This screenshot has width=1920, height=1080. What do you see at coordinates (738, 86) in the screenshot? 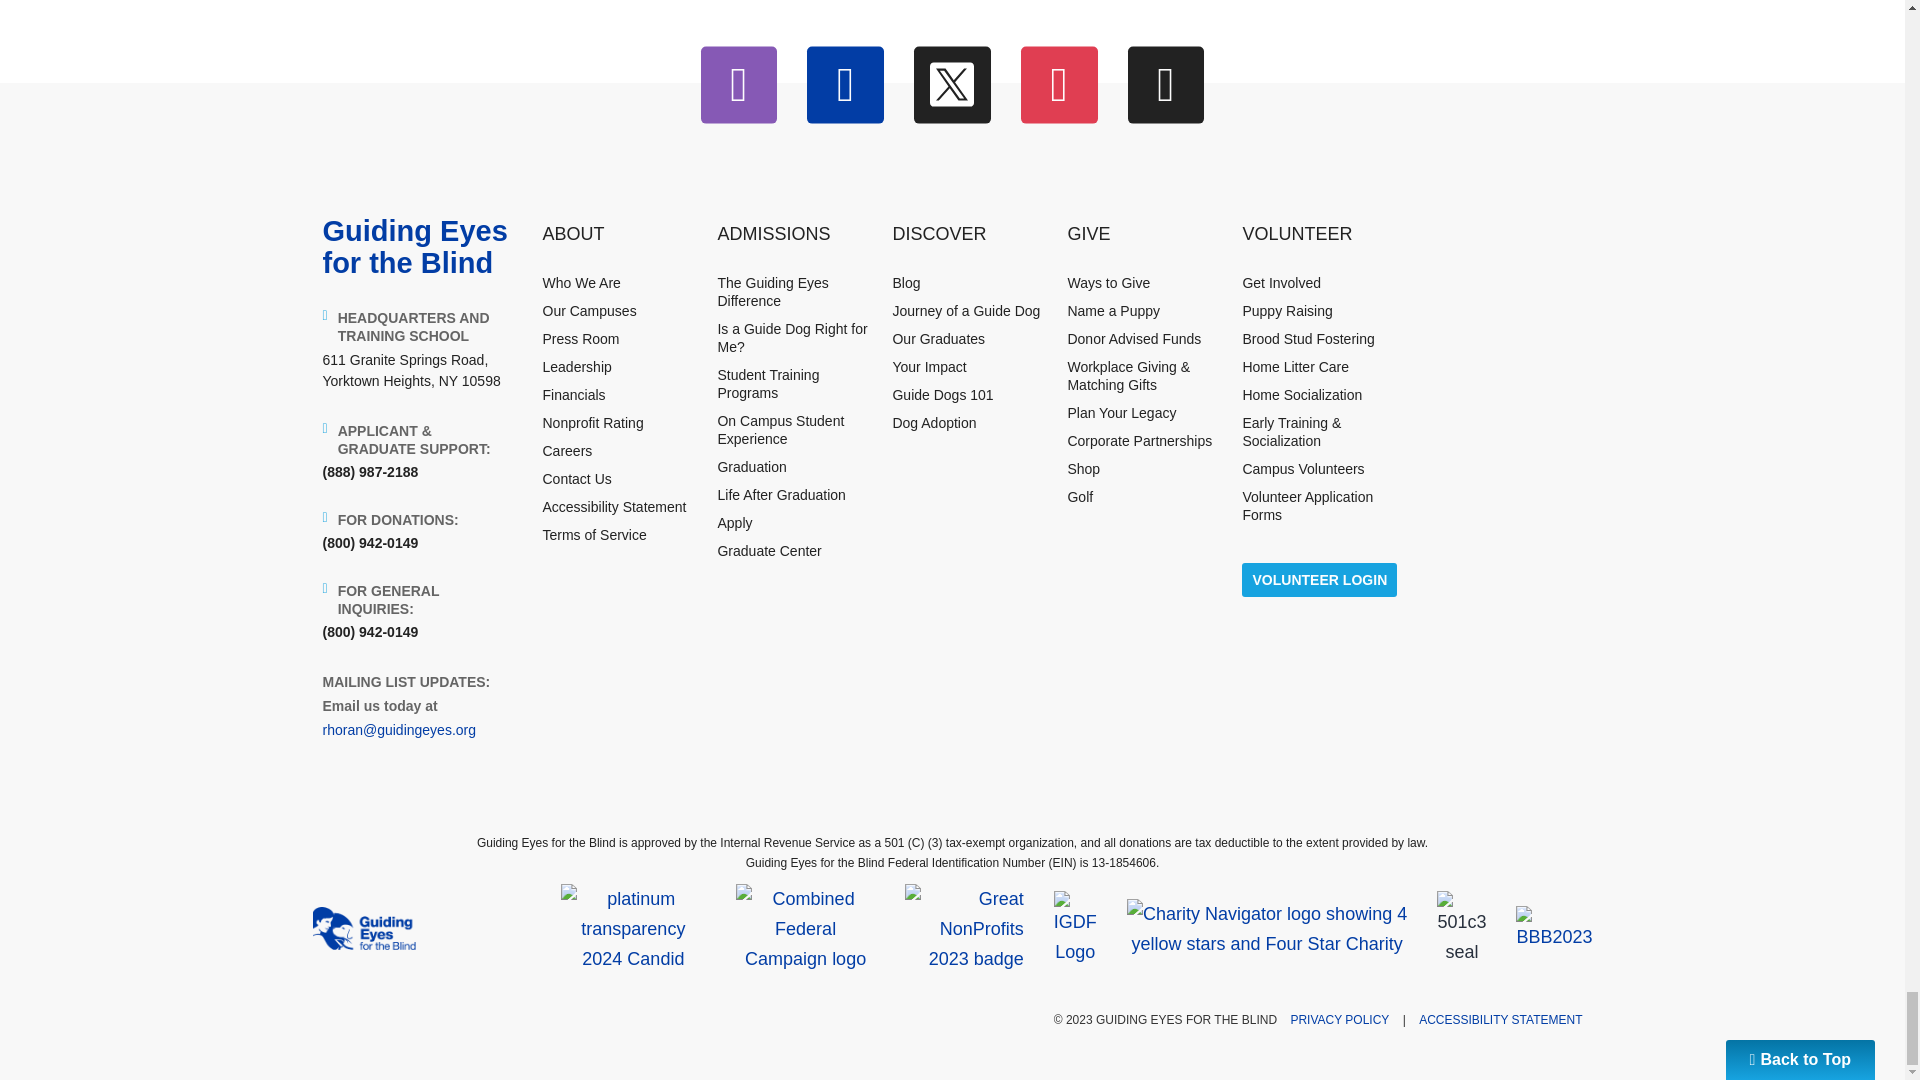
I see `Instagram` at bounding box center [738, 86].